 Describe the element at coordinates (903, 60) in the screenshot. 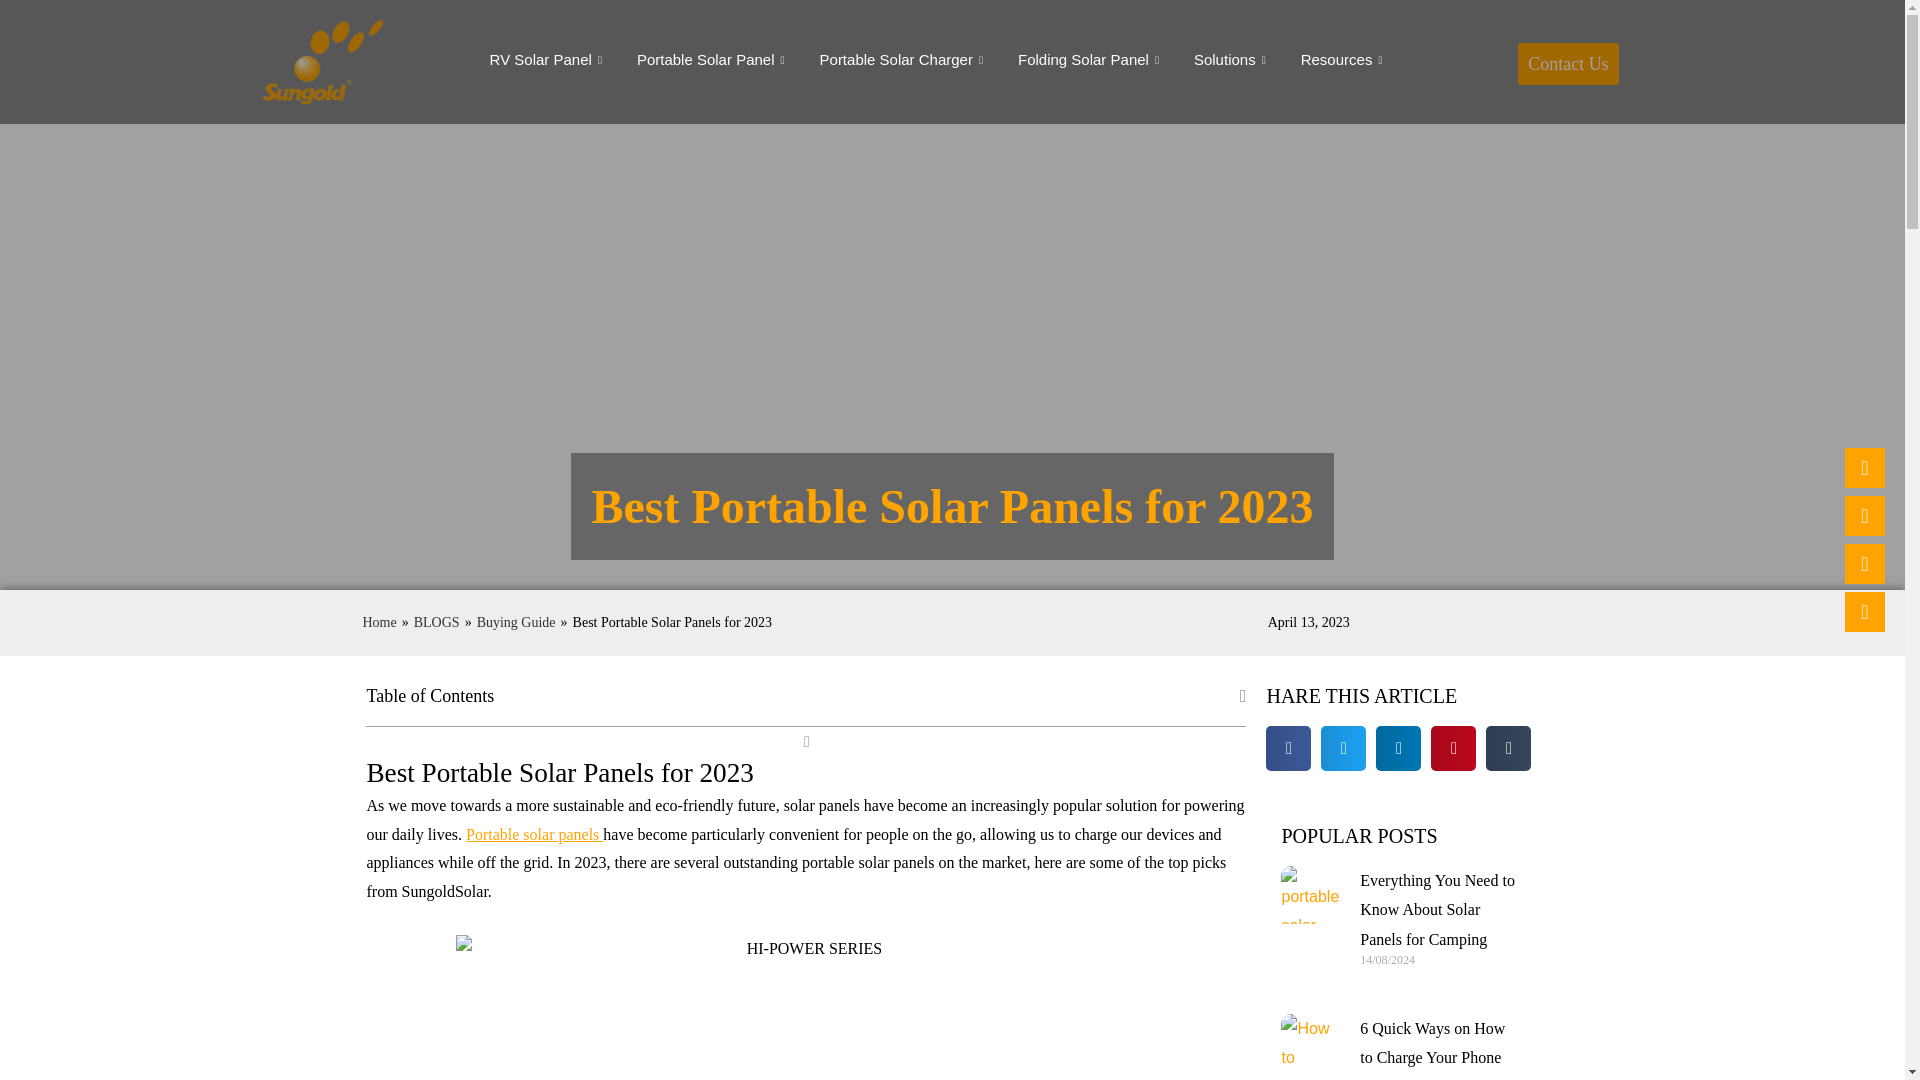

I see `Portable Solar Charger` at that location.